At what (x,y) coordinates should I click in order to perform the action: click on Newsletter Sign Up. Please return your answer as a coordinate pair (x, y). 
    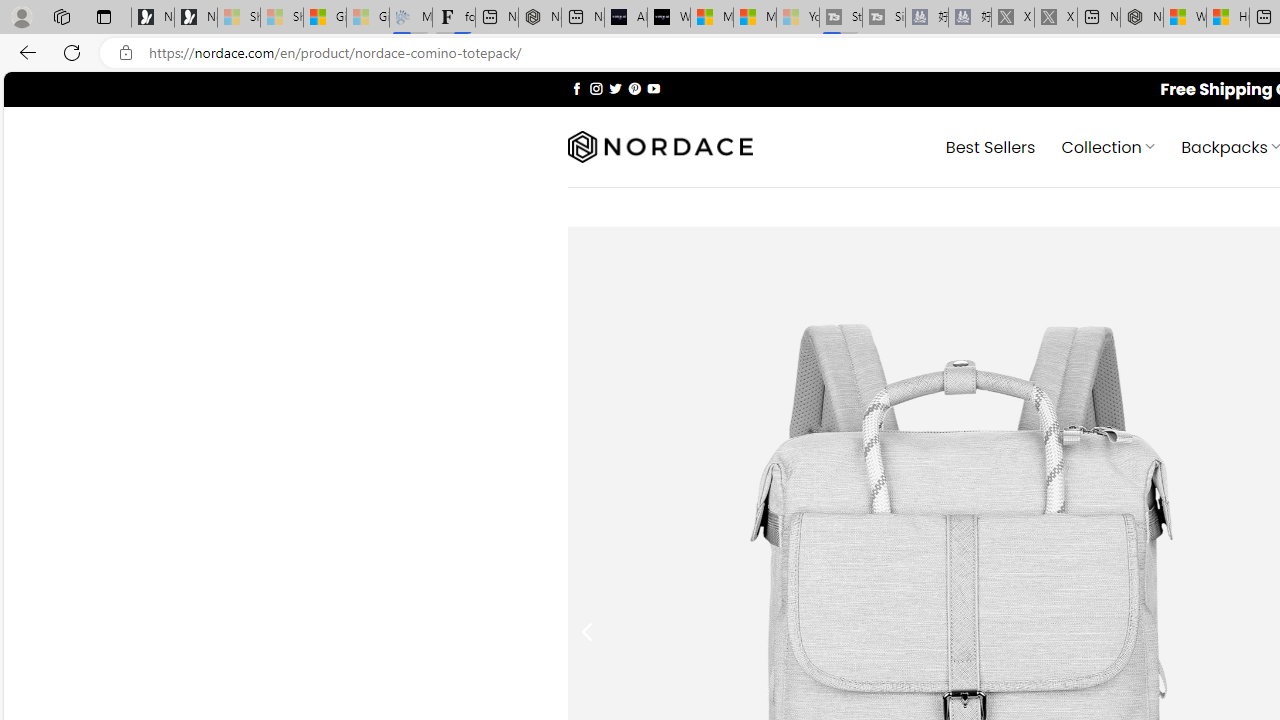
    Looking at the image, I should click on (196, 18).